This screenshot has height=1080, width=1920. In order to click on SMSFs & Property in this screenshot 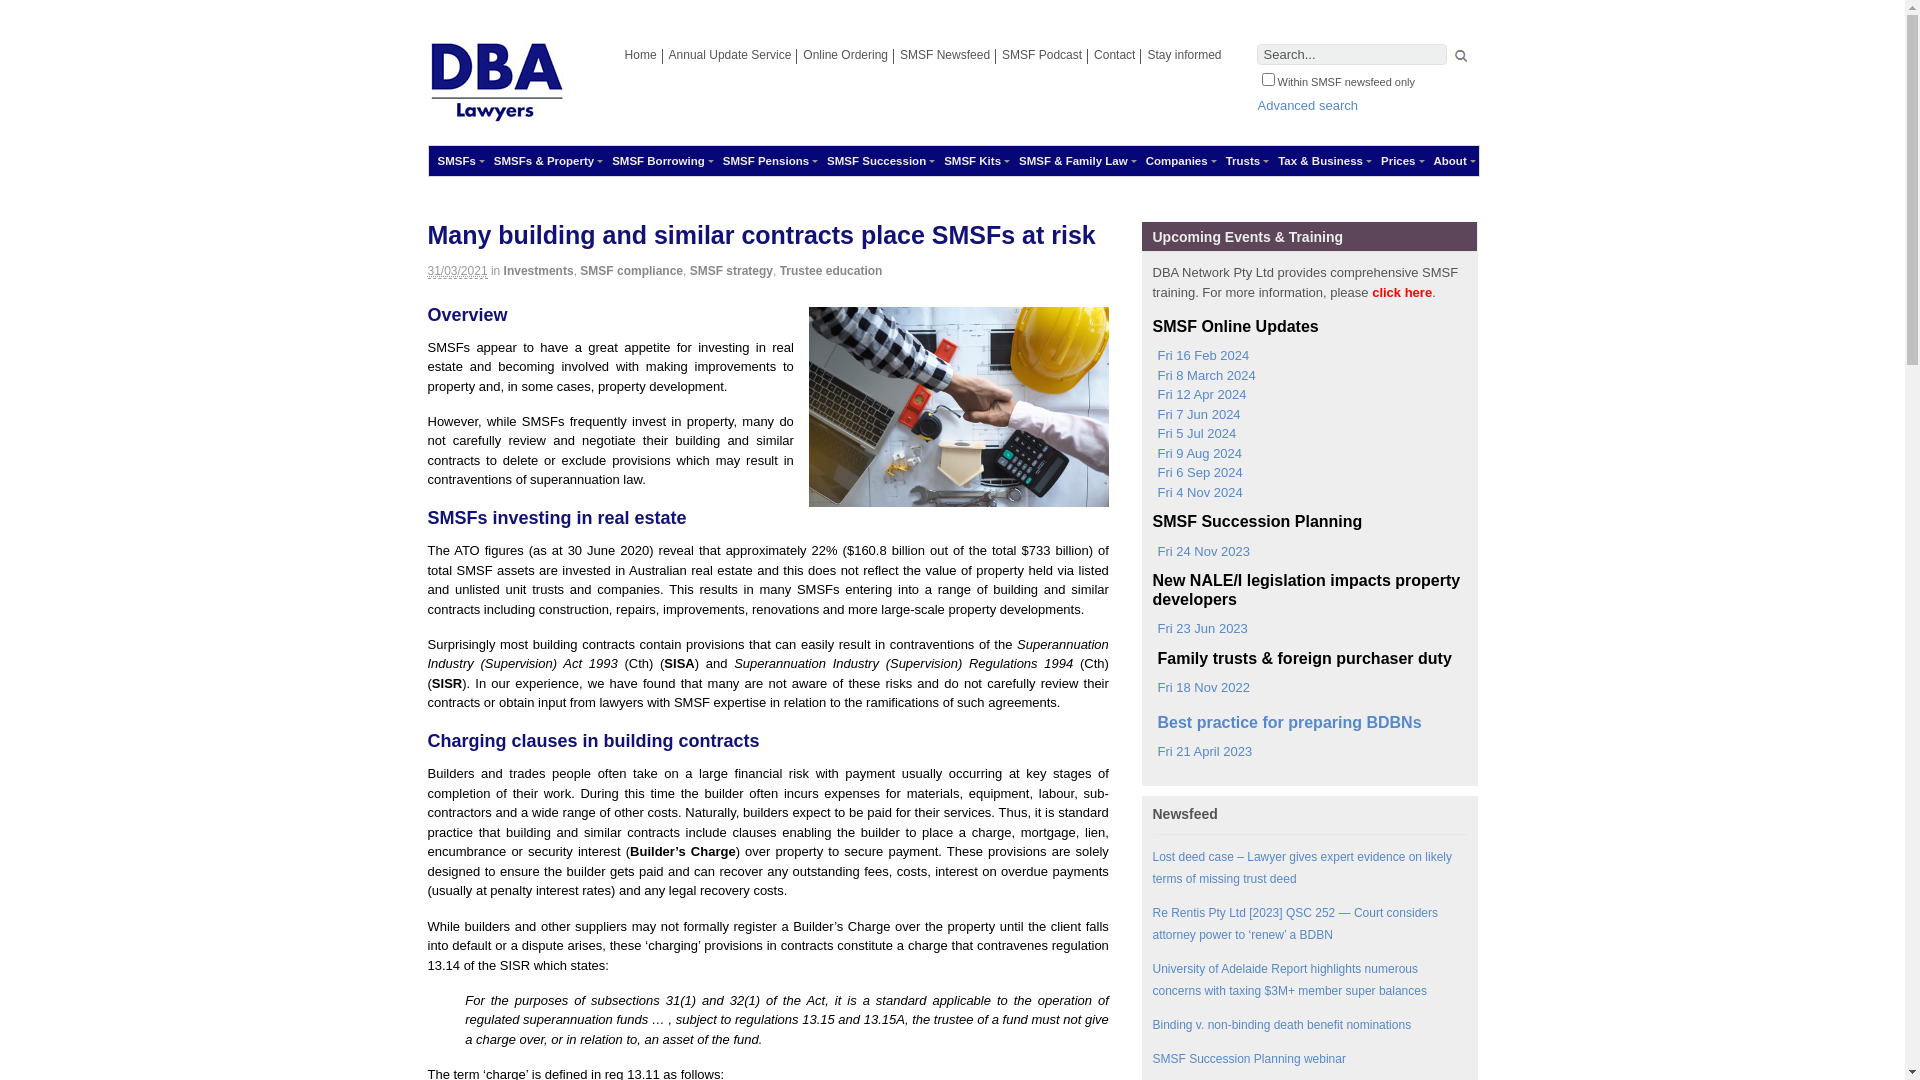, I will do `click(544, 161)`.